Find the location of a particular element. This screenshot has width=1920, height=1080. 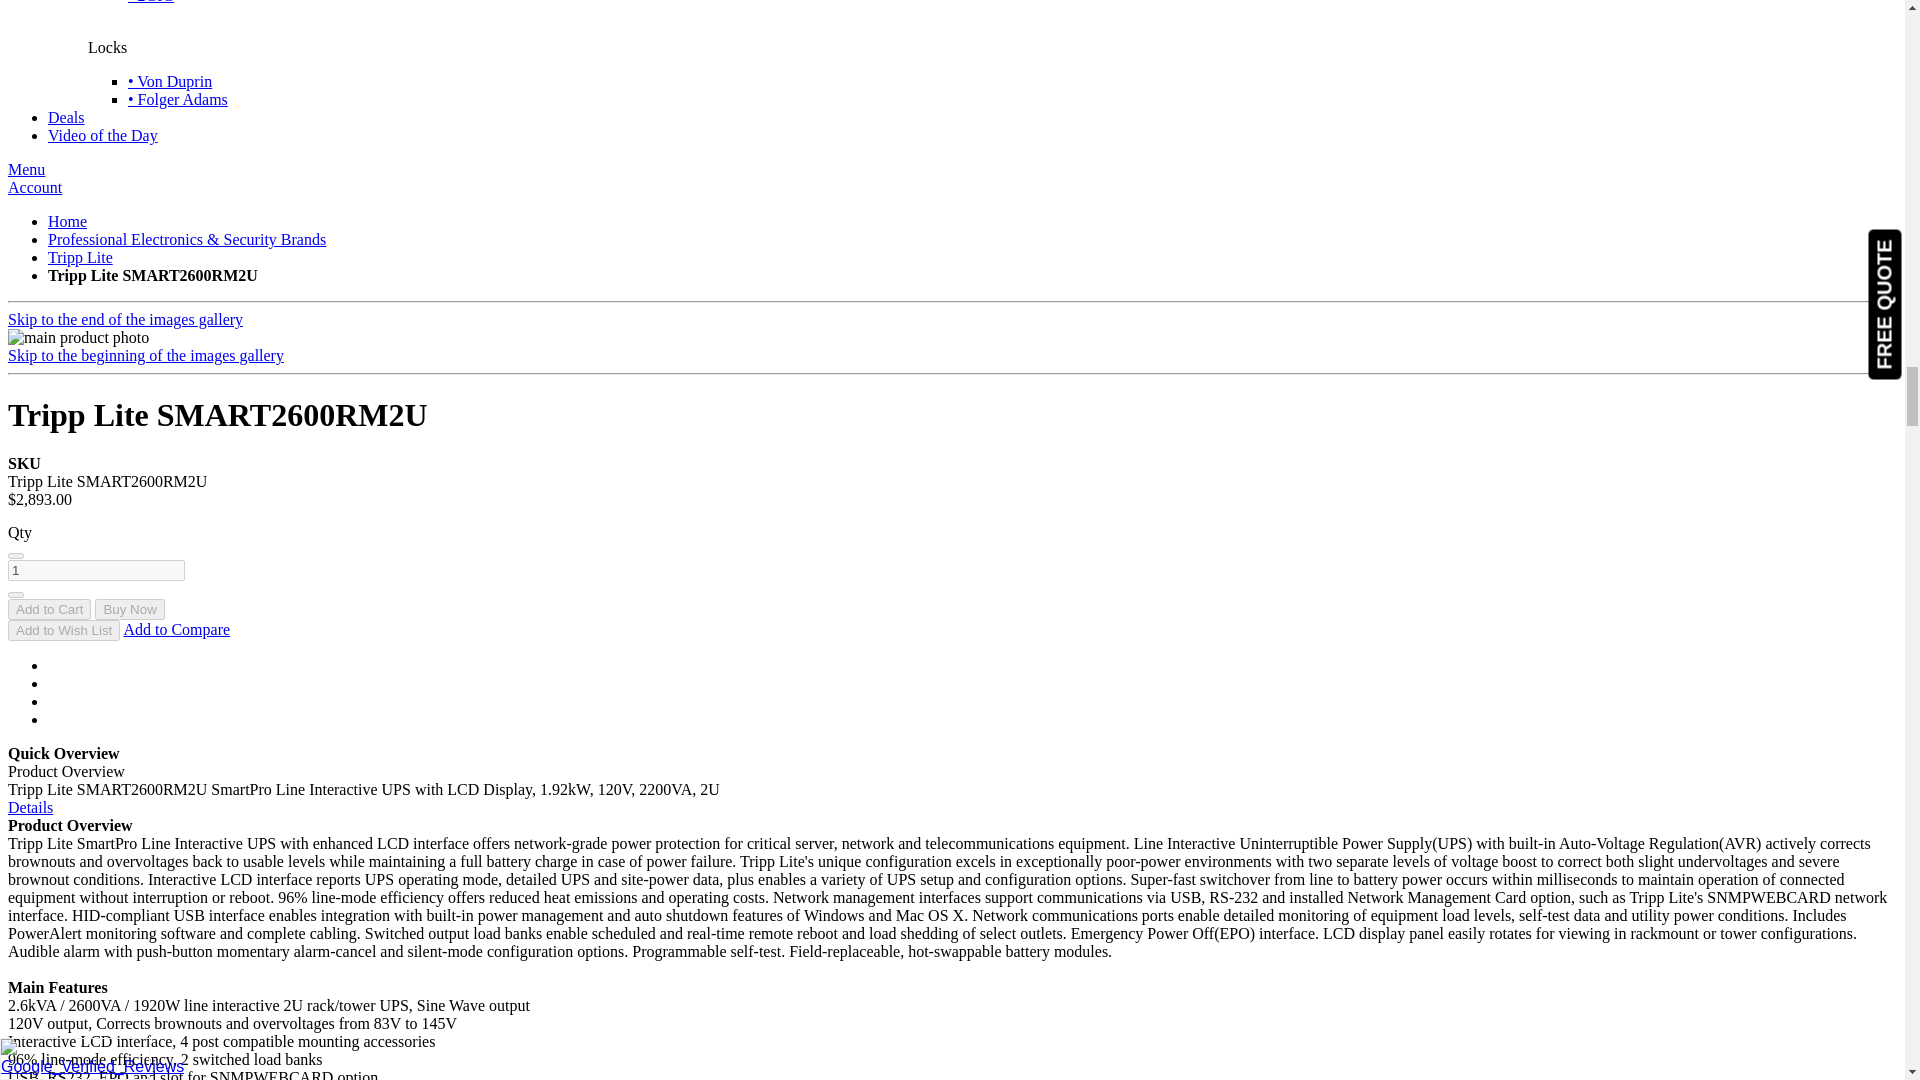

Add to Cart is located at coordinates (48, 609).